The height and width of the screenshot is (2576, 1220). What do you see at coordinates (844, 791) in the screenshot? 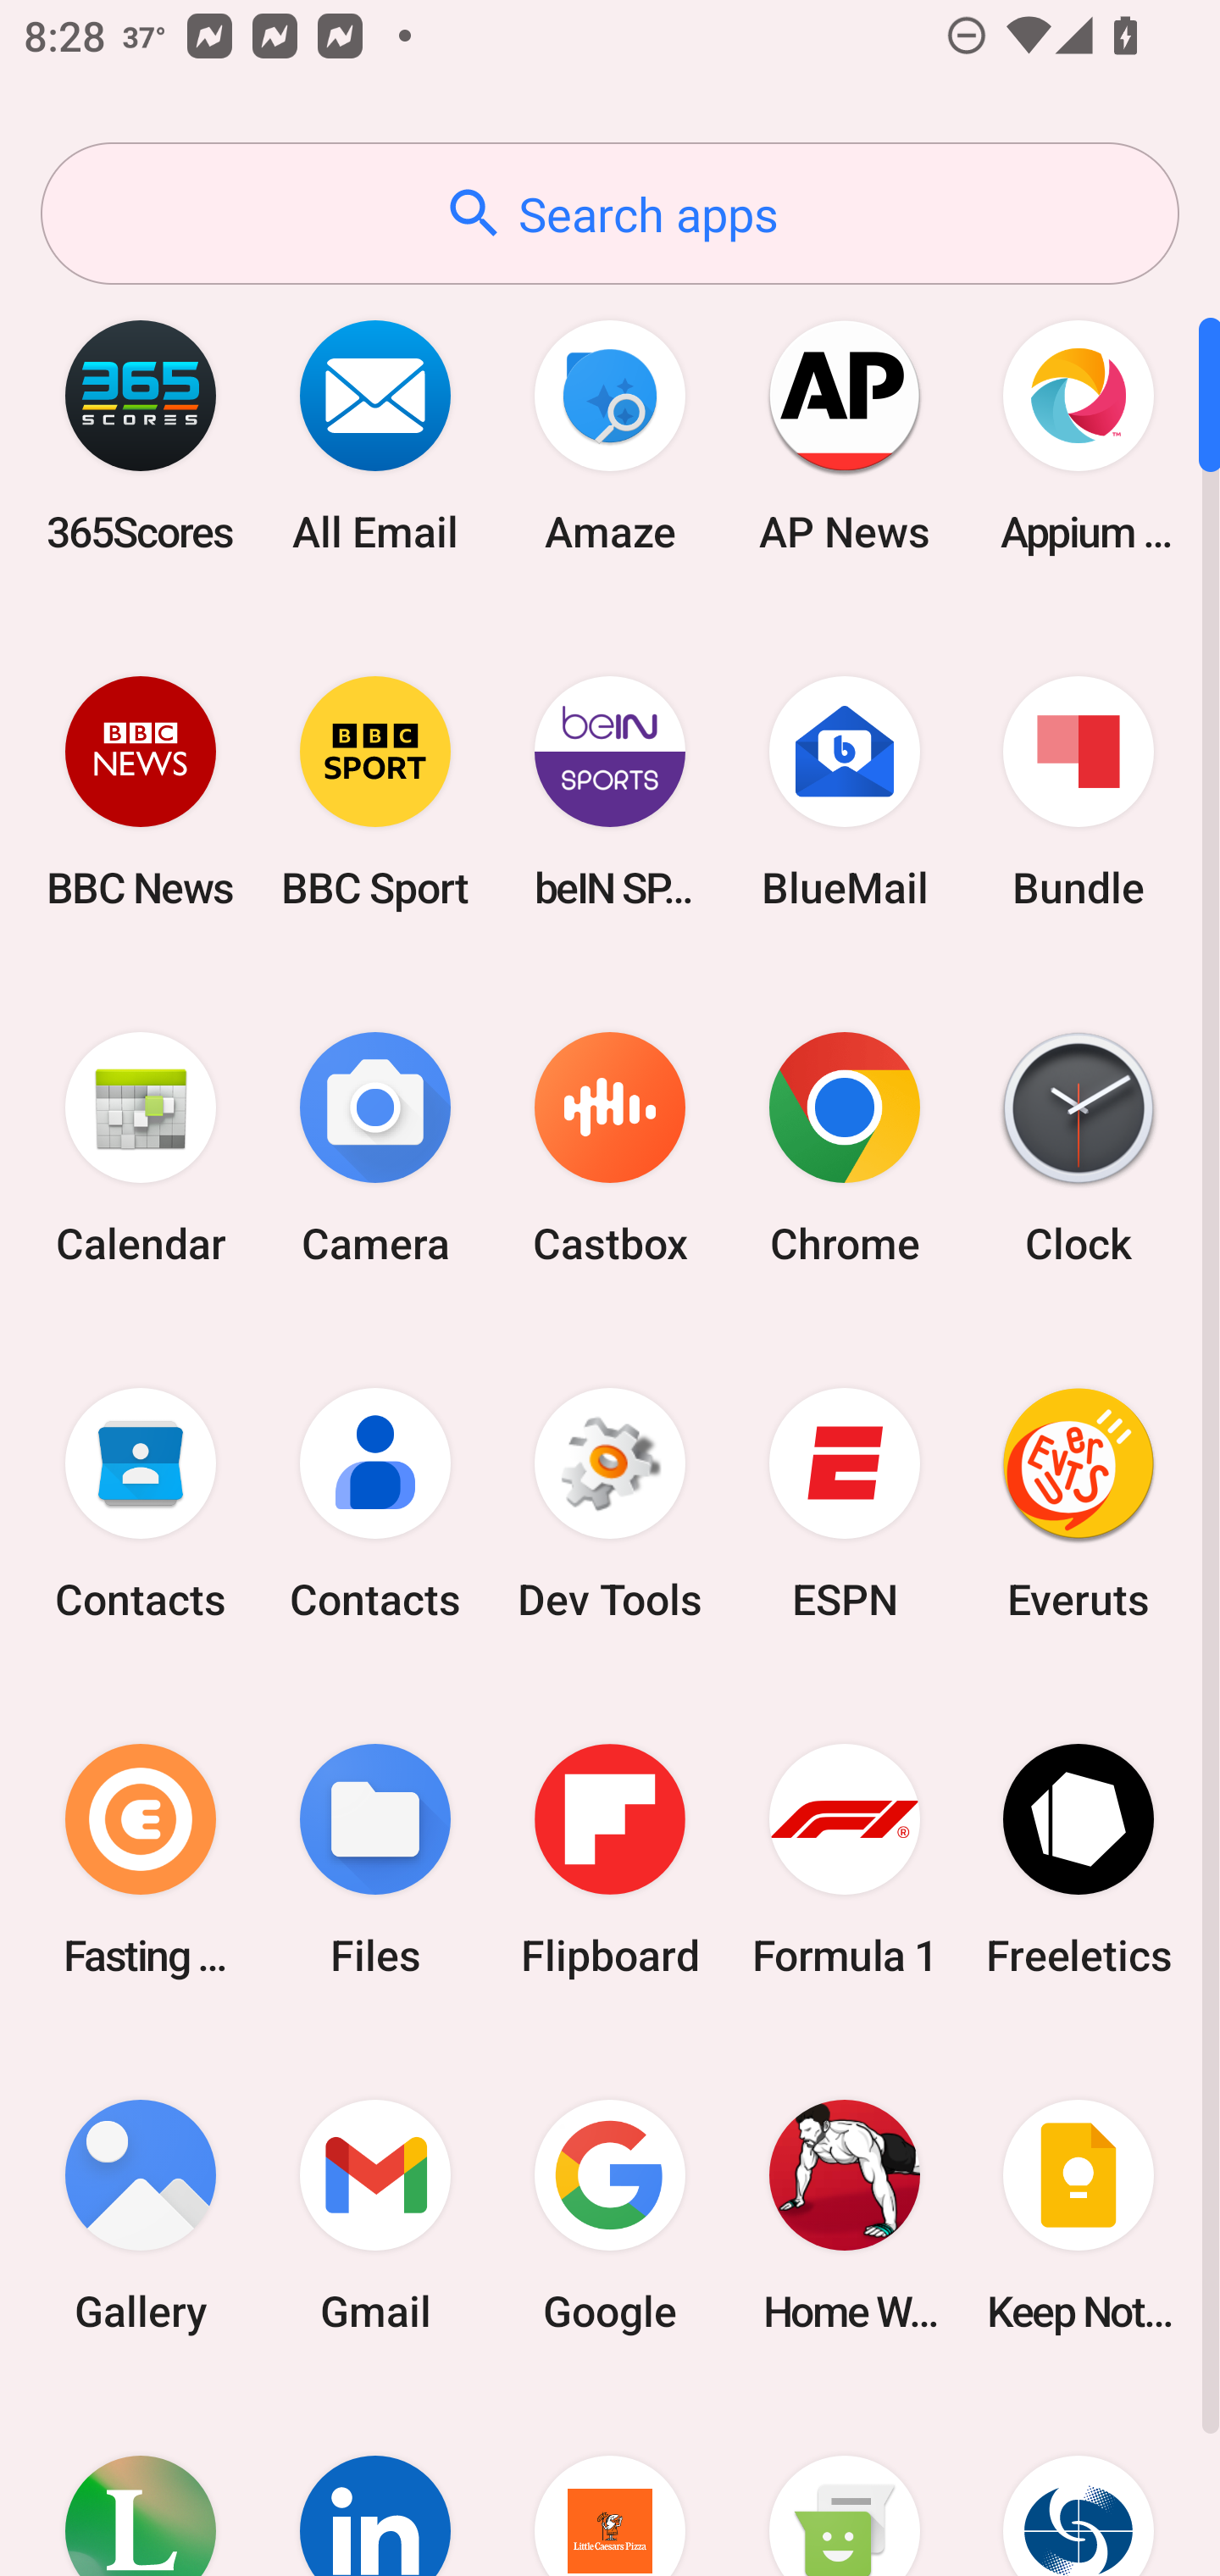
I see `BlueMail` at bounding box center [844, 791].